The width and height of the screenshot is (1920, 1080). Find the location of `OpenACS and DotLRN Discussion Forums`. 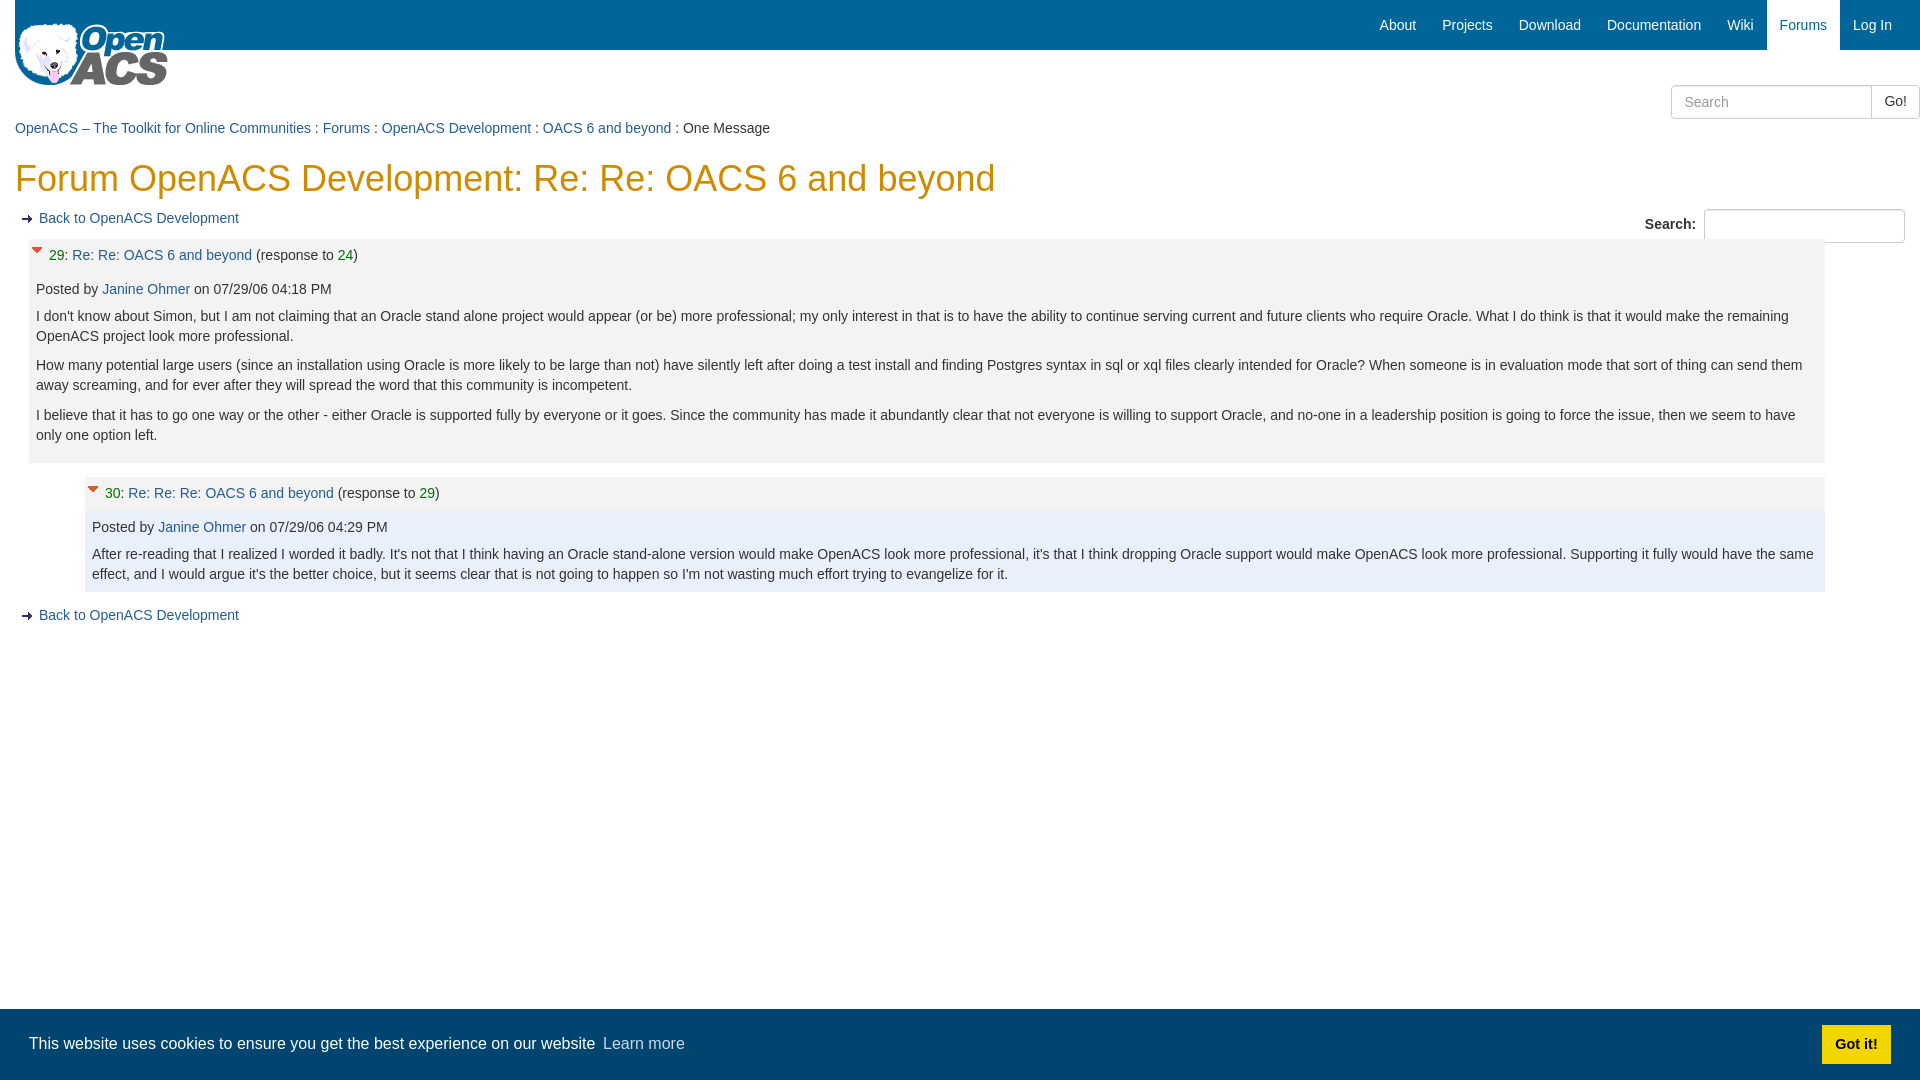

OpenACS and DotLRN Discussion Forums is located at coordinates (1802, 24).